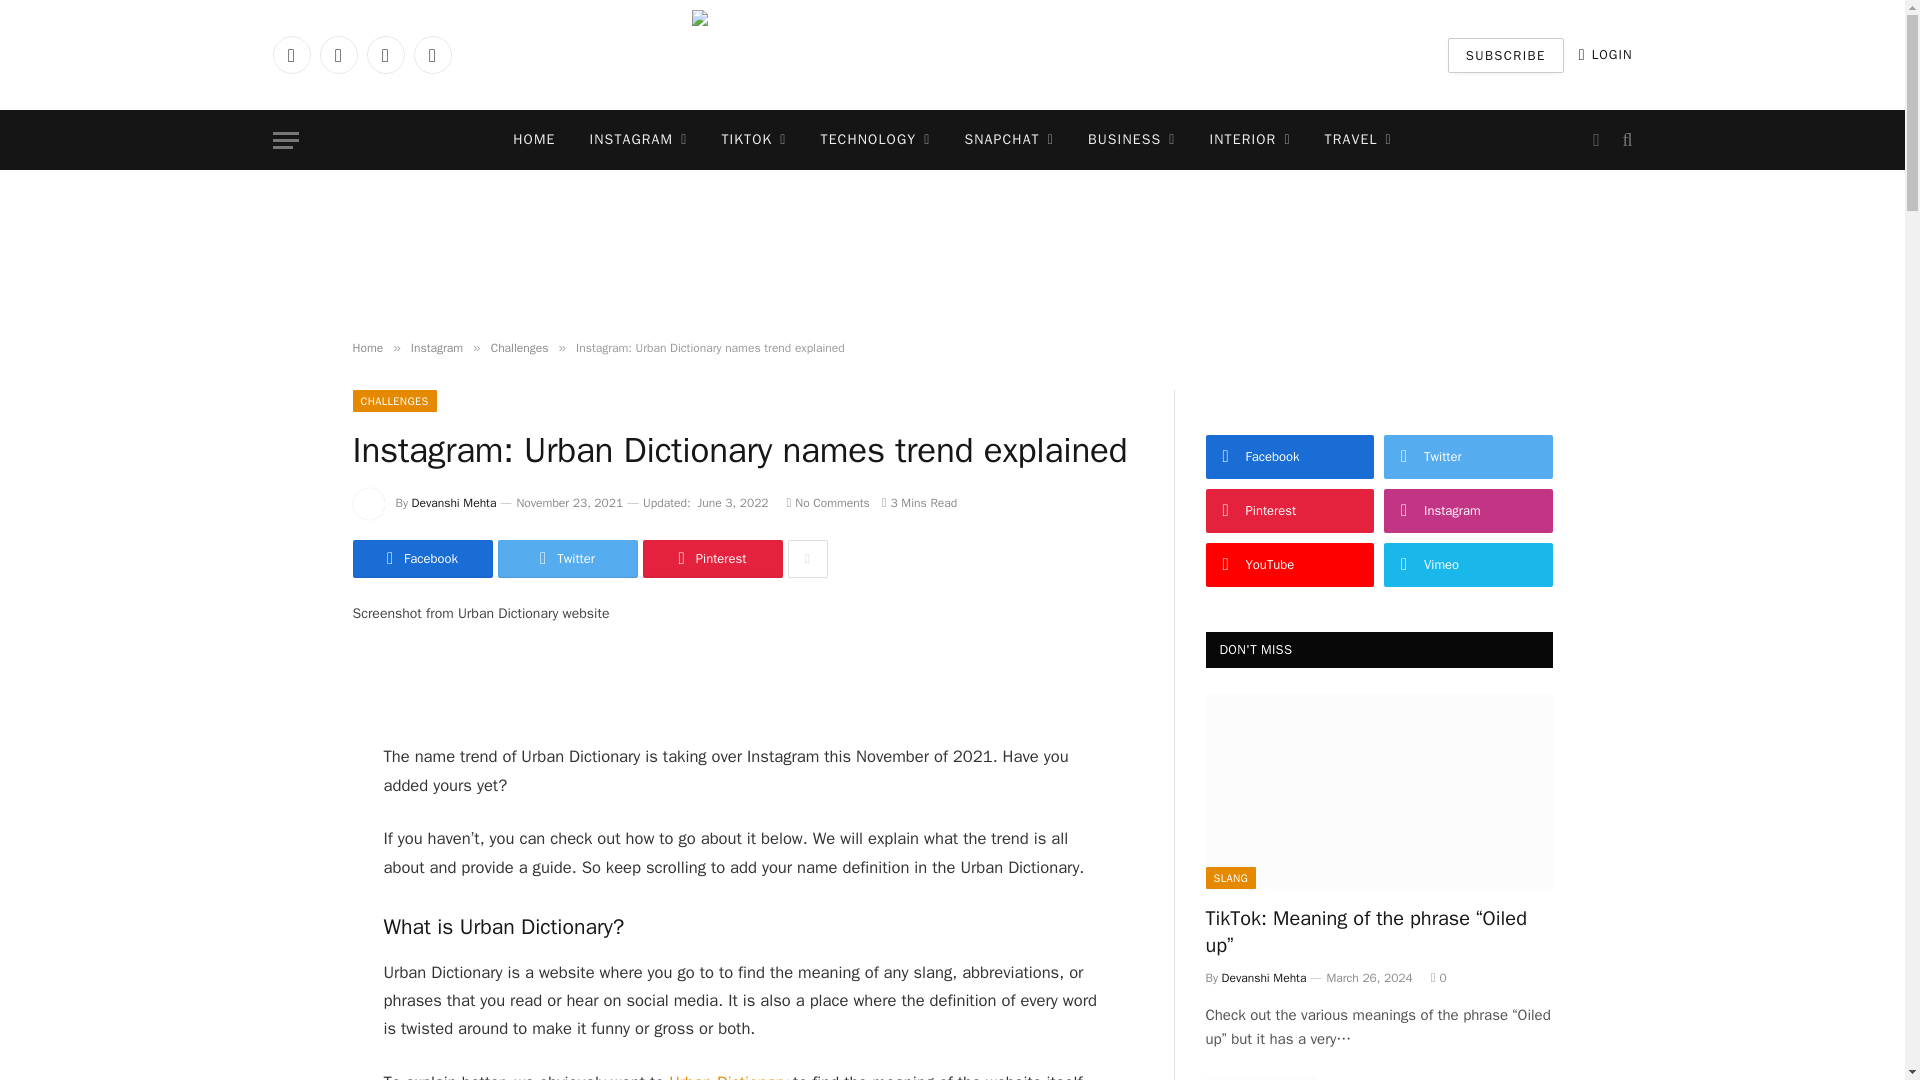  What do you see at coordinates (638, 140) in the screenshot?
I see `INSTAGRAM` at bounding box center [638, 140].